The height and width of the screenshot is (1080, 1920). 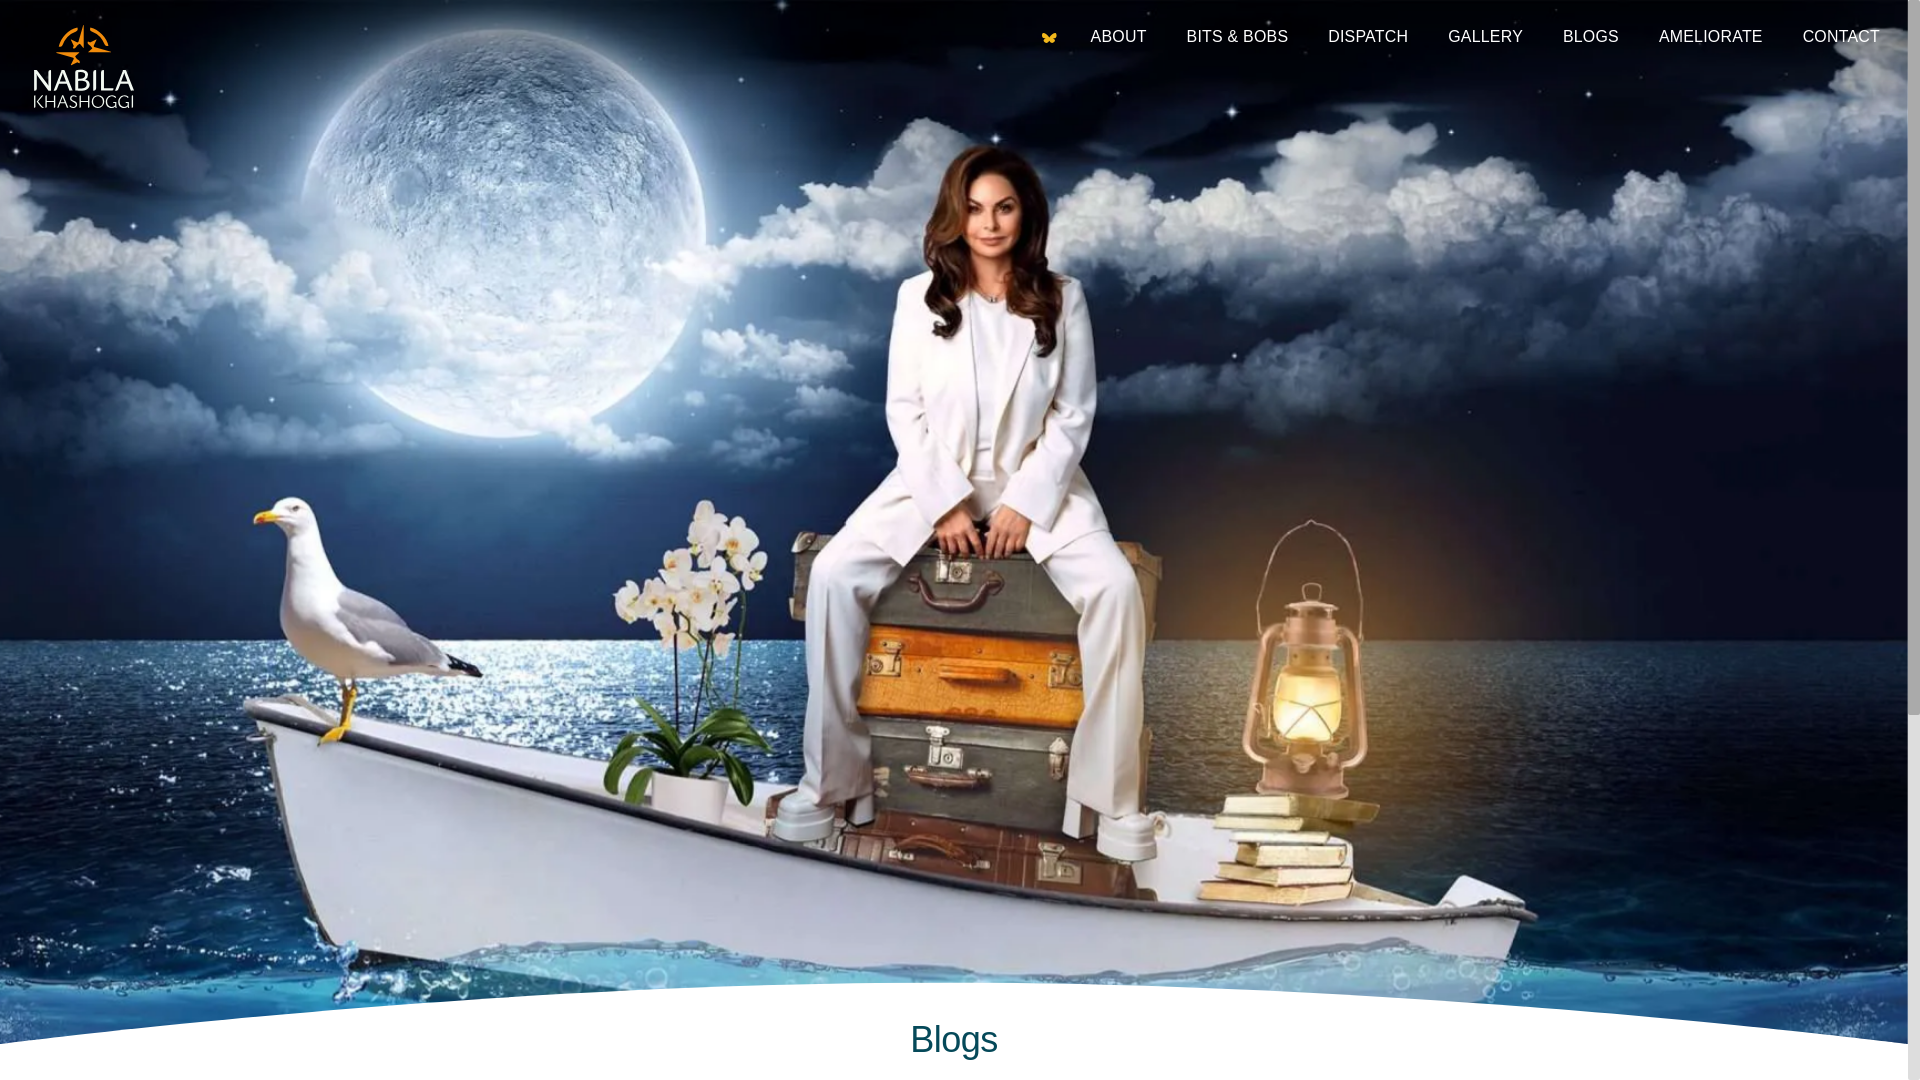 What do you see at coordinates (84, 66) in the screenshot?
I see `Nabila Khashoggi's Logo` at bounding box center [84, 66].